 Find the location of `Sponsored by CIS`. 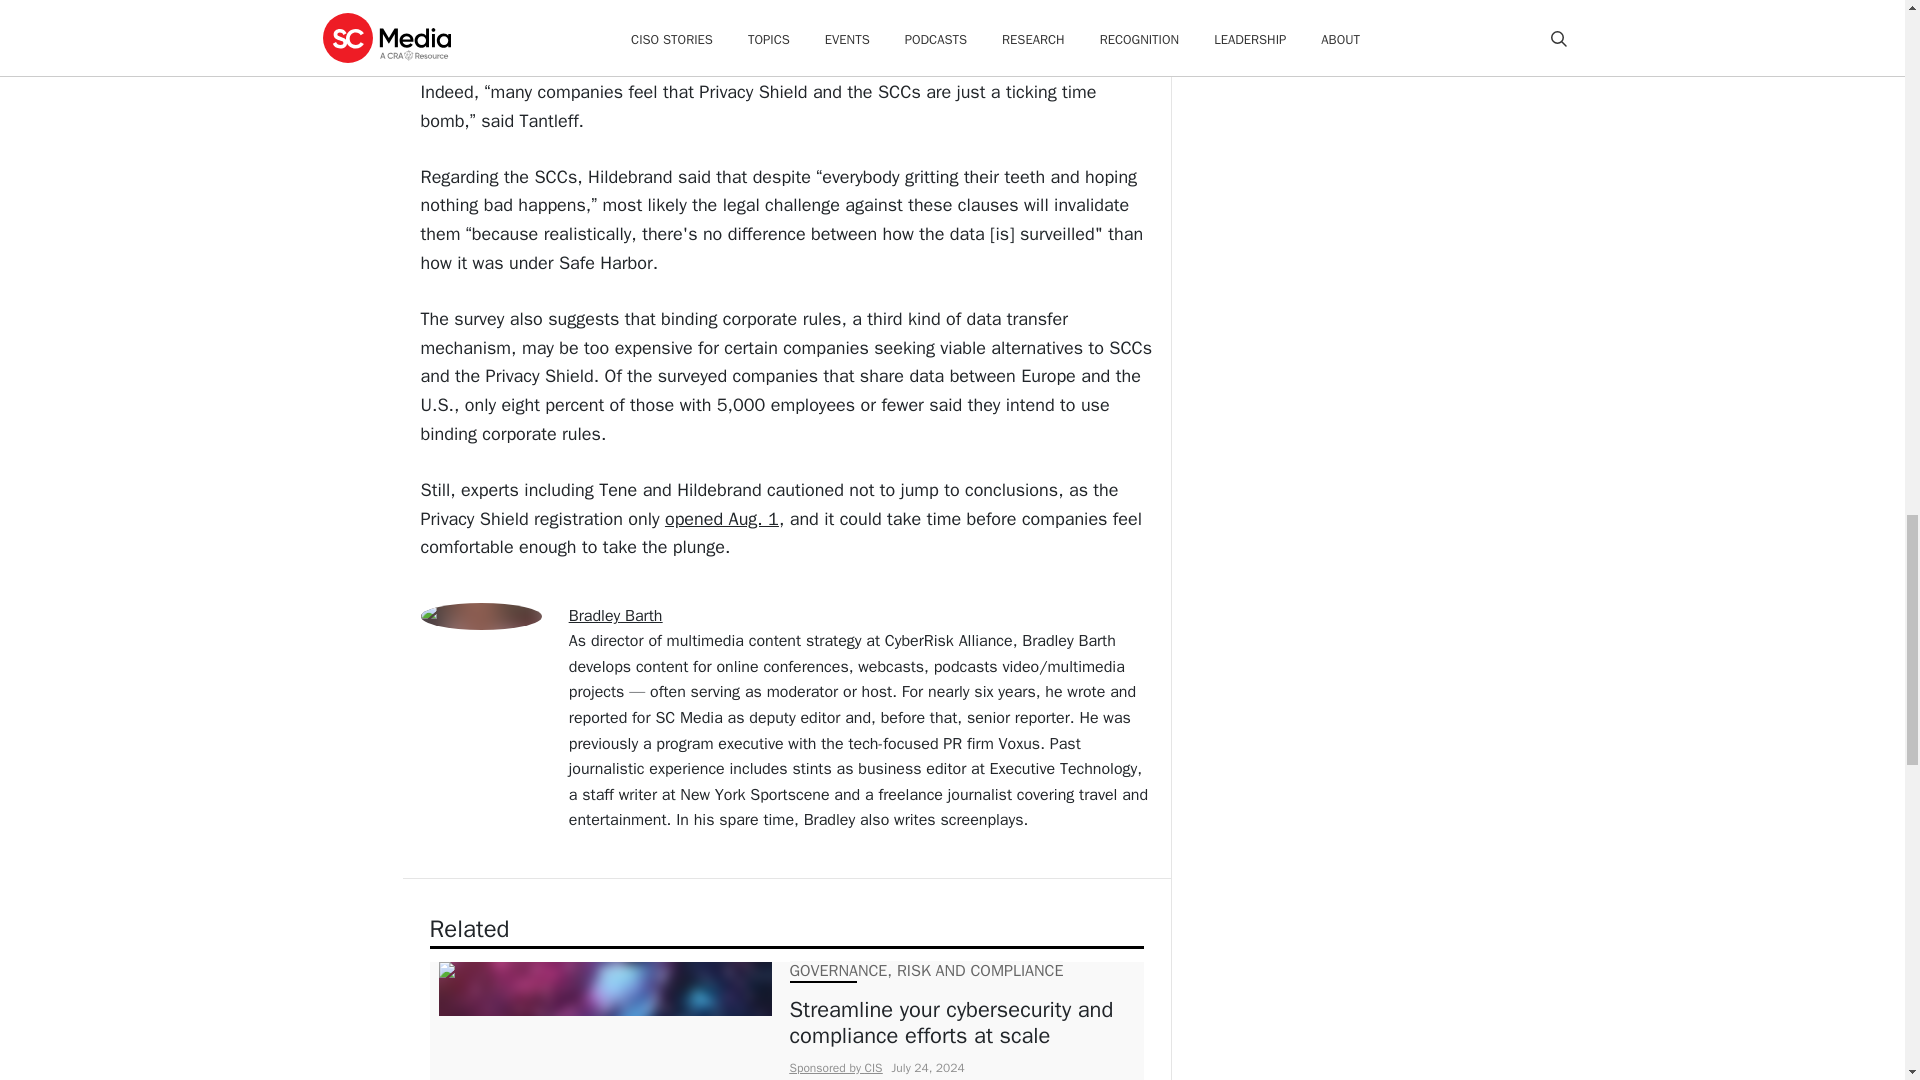

Sponsored by CIS is located at coordinates (836, 1067).